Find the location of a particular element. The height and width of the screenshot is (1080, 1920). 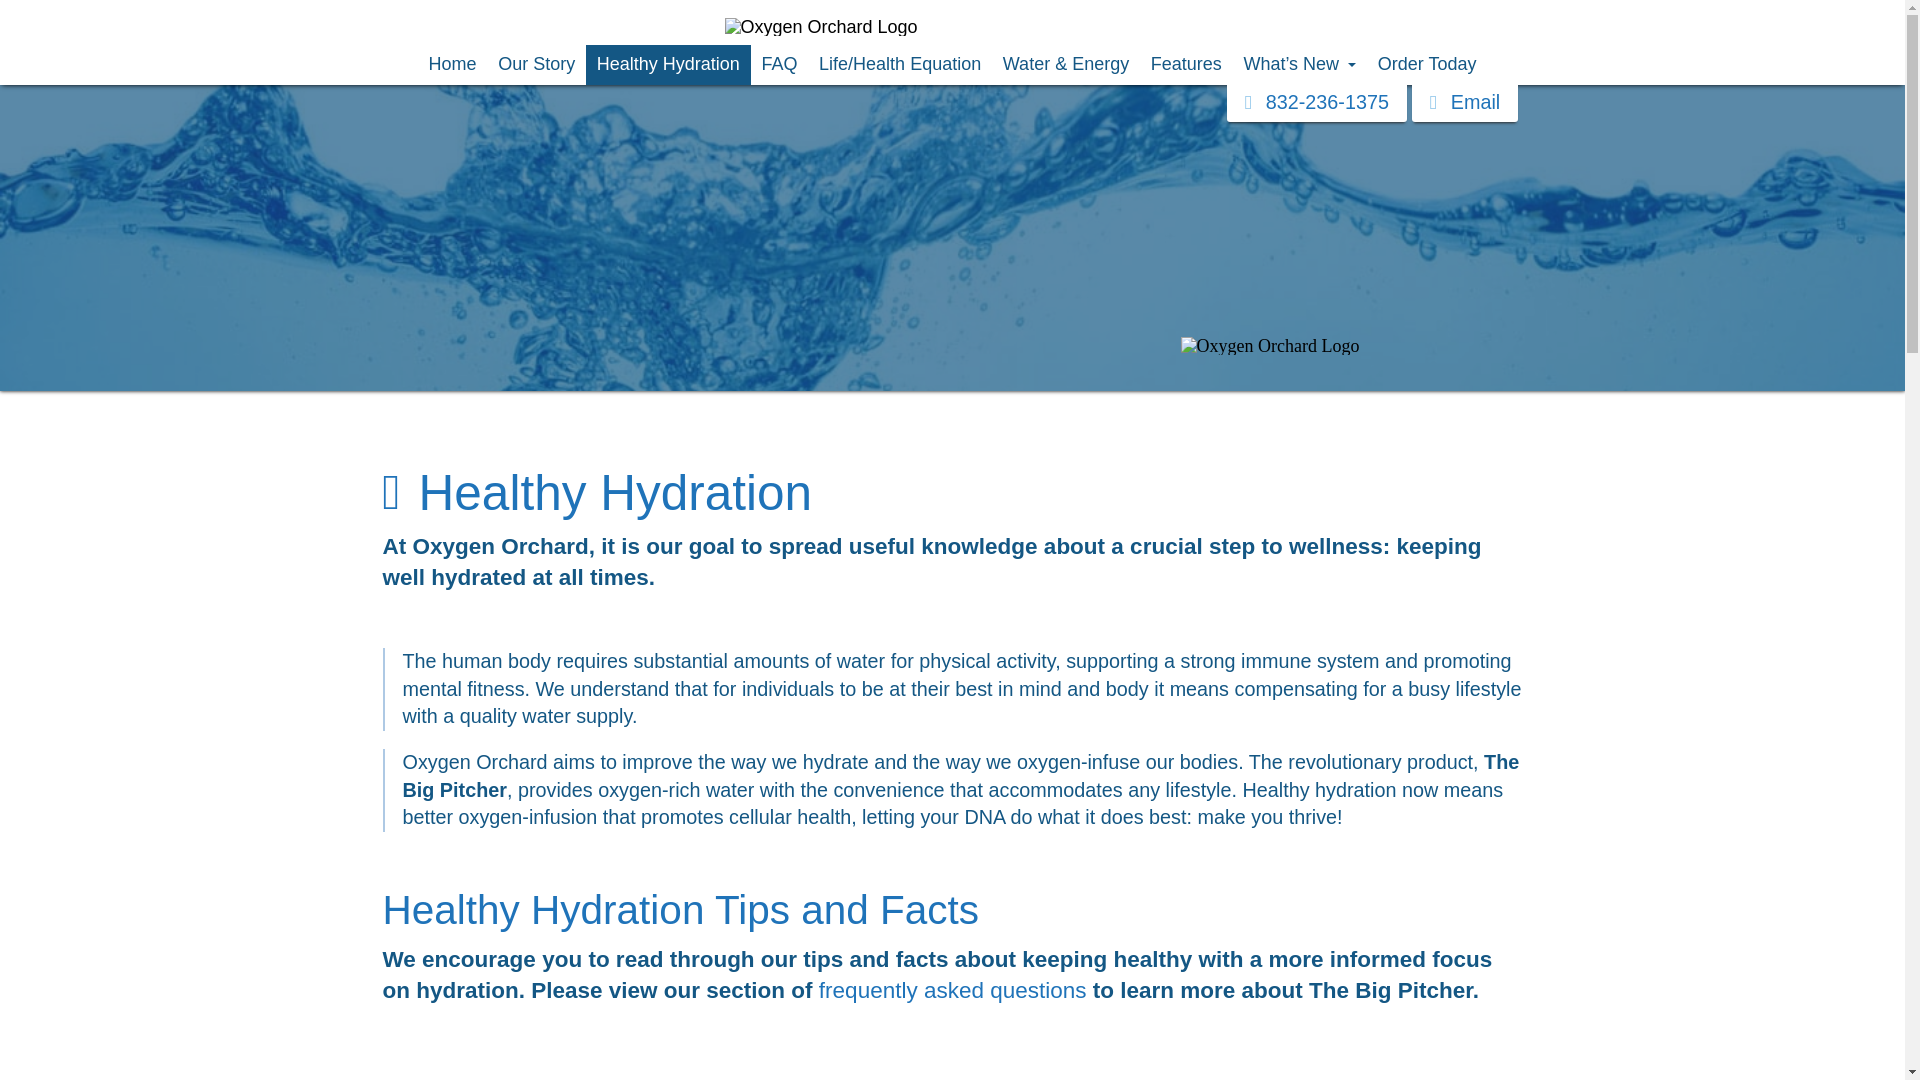

832-236-1375 is located at coordinates (1316, 102).